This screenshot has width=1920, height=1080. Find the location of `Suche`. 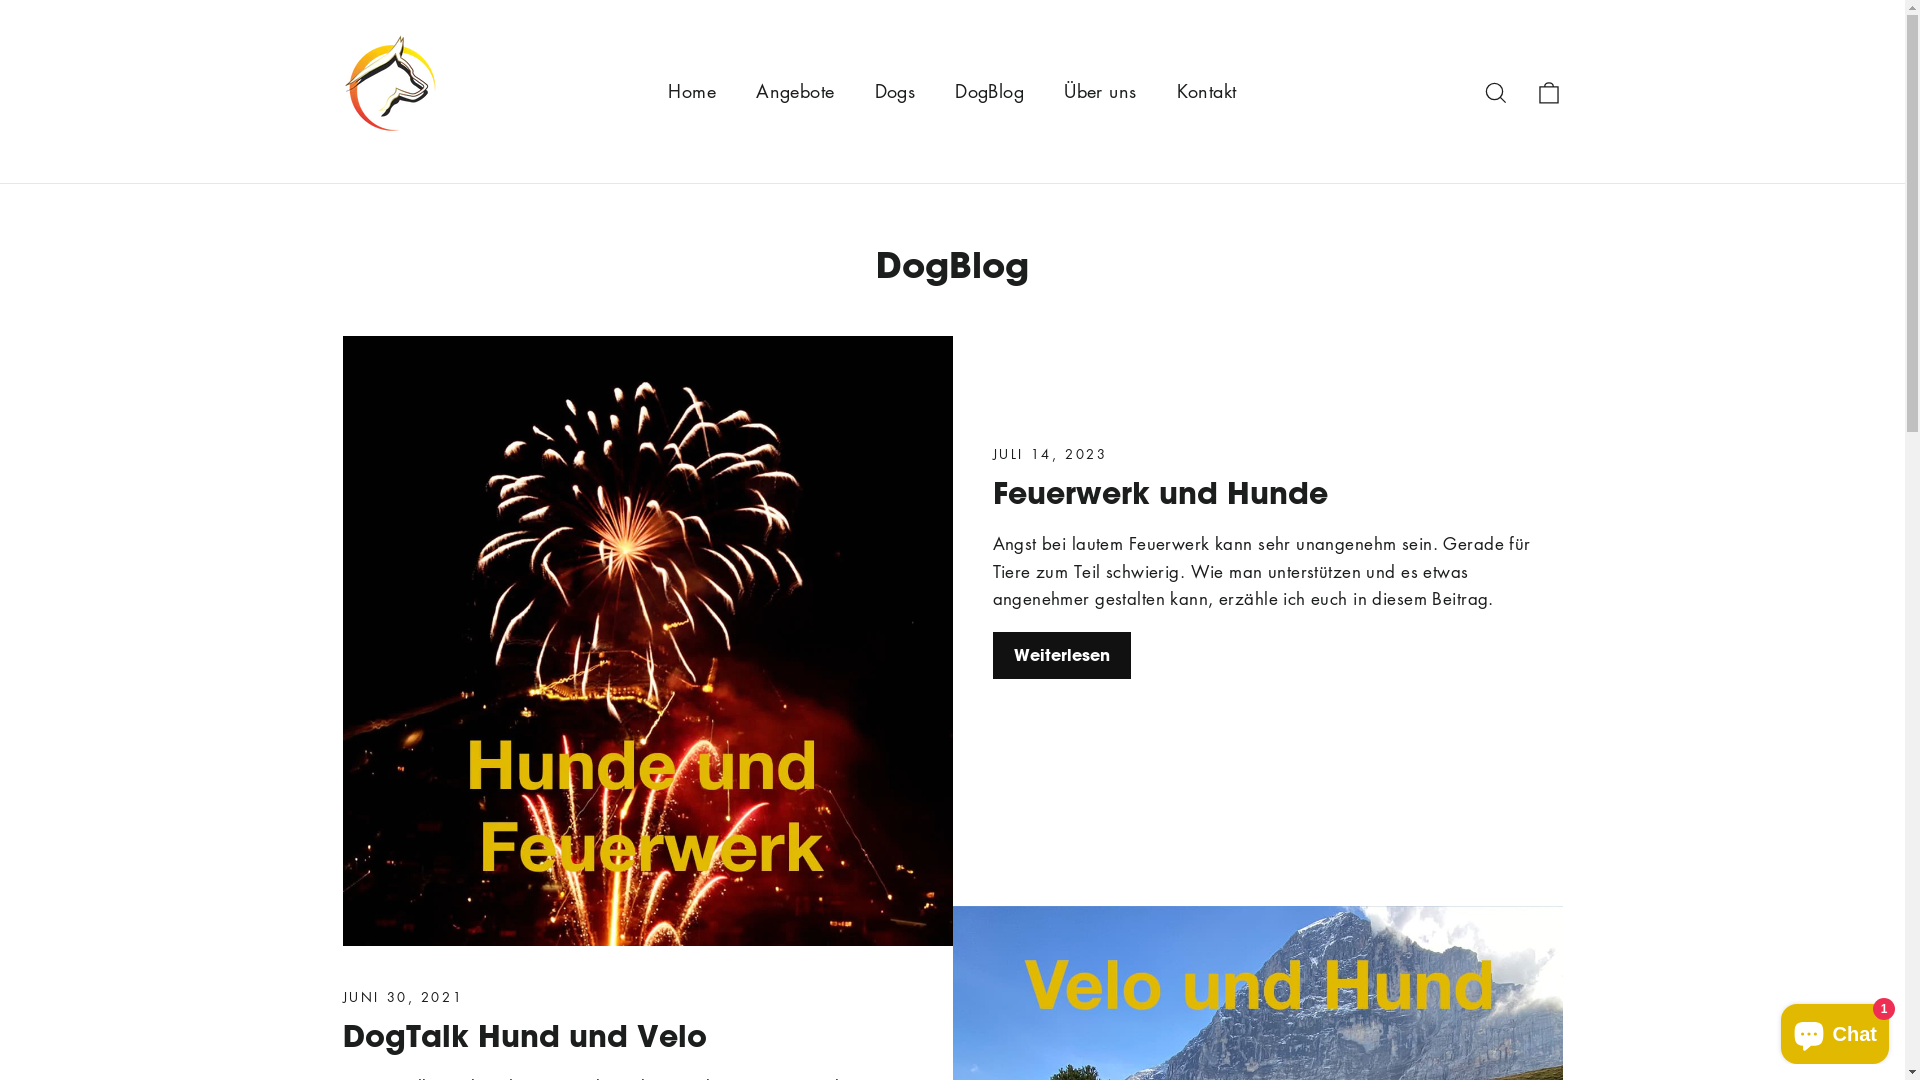

Suche is located at coordinates (1496, 91).